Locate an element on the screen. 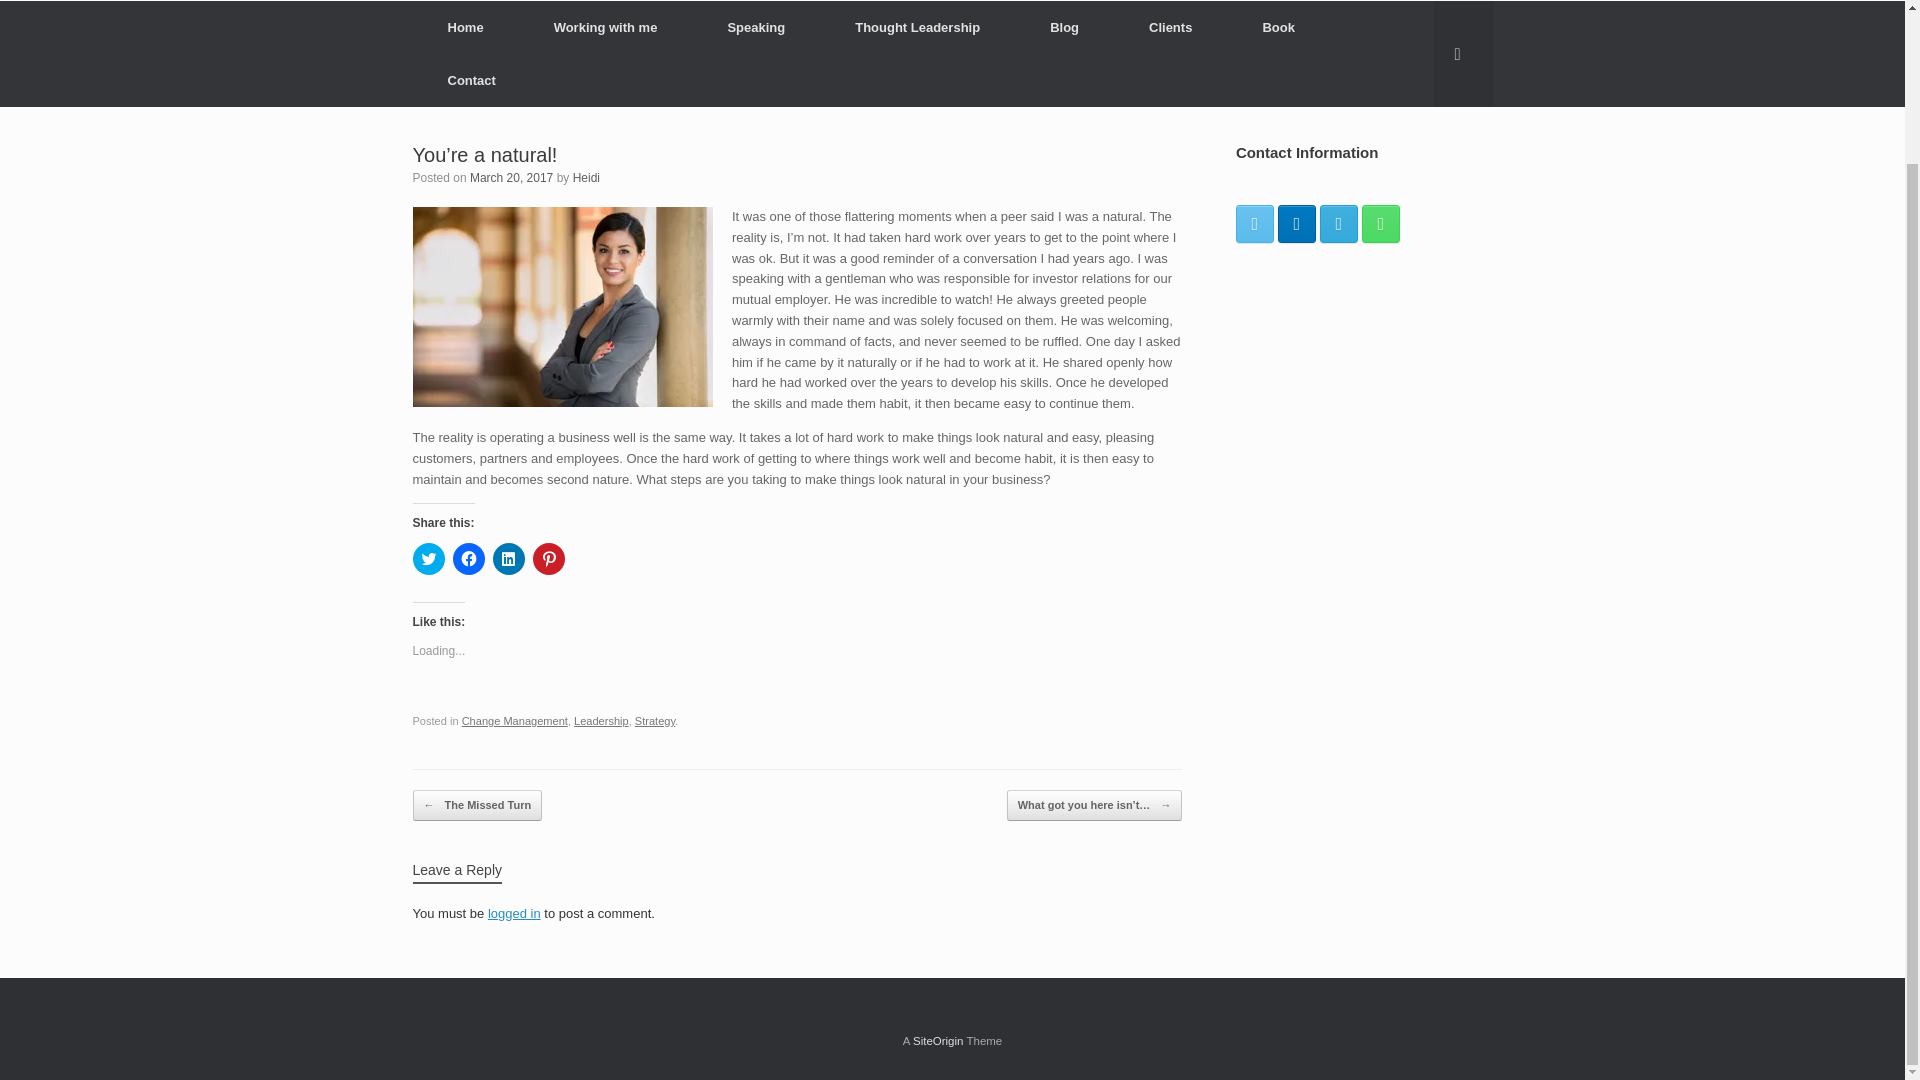 This screenshot has height=1080, width=1920. Leadership is located at coordinates (602, 720).